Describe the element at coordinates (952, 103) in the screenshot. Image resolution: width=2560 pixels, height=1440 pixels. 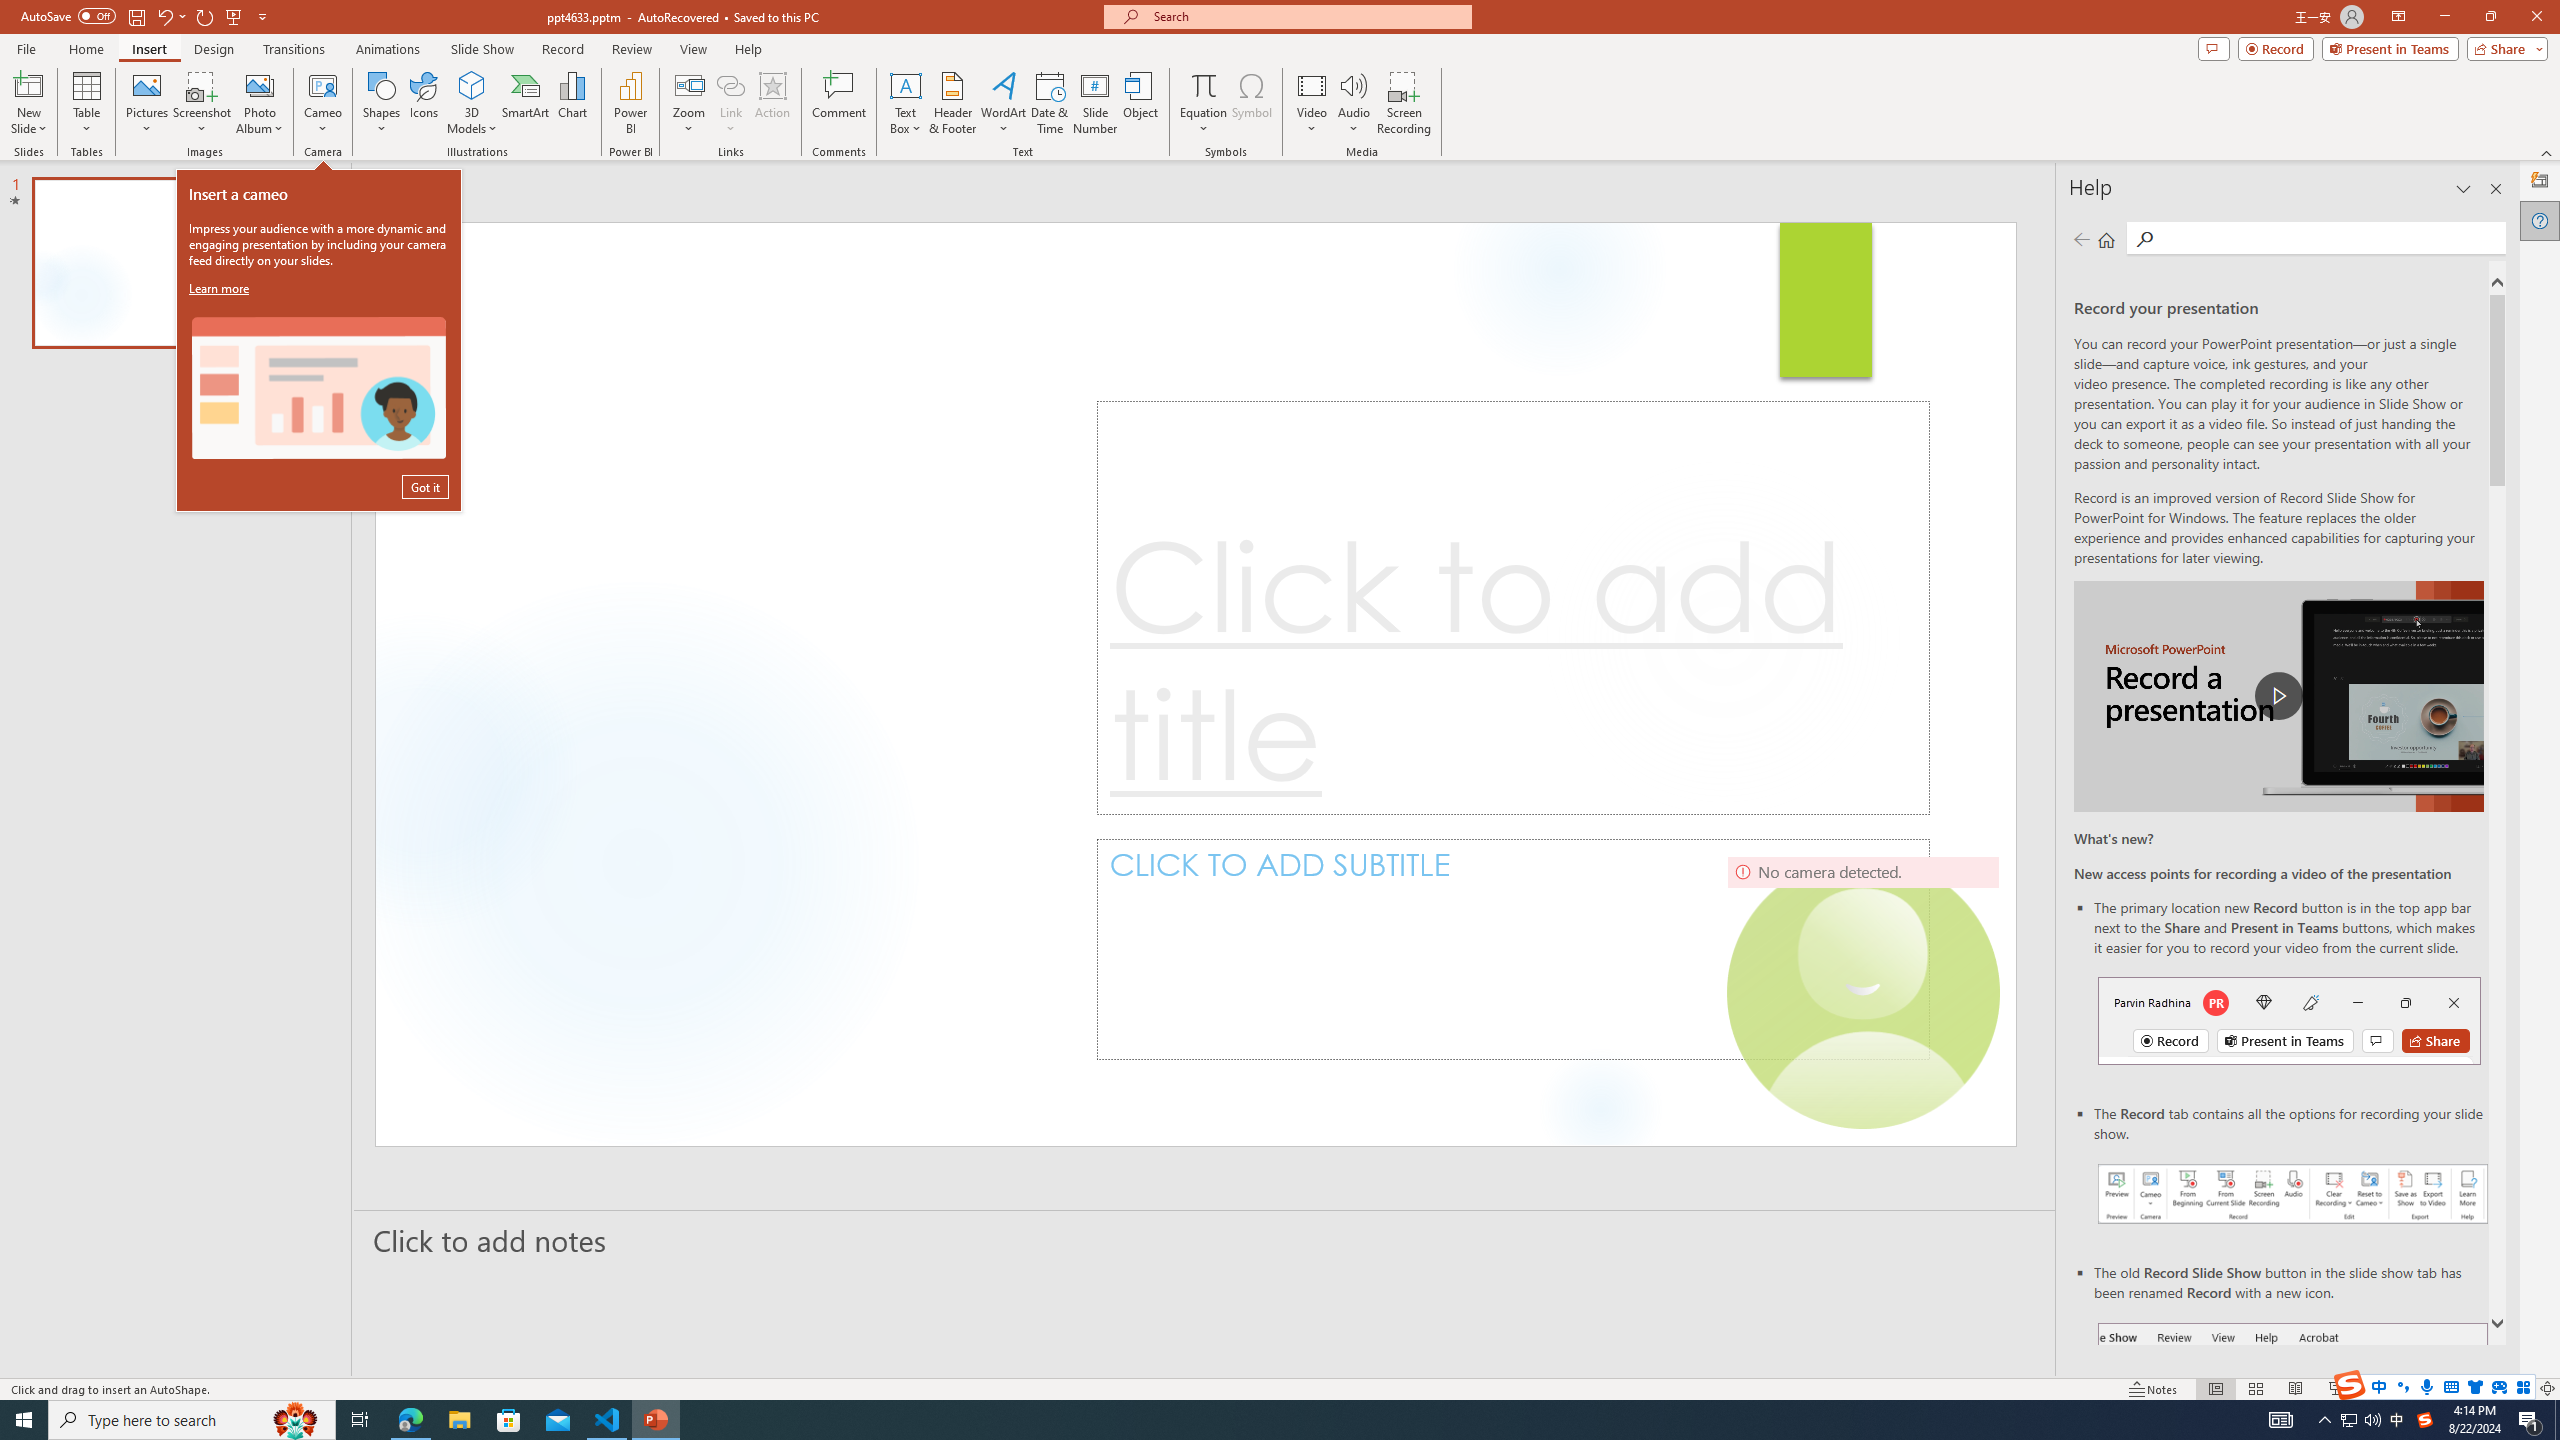
I see `Header & Footer...` at that location.